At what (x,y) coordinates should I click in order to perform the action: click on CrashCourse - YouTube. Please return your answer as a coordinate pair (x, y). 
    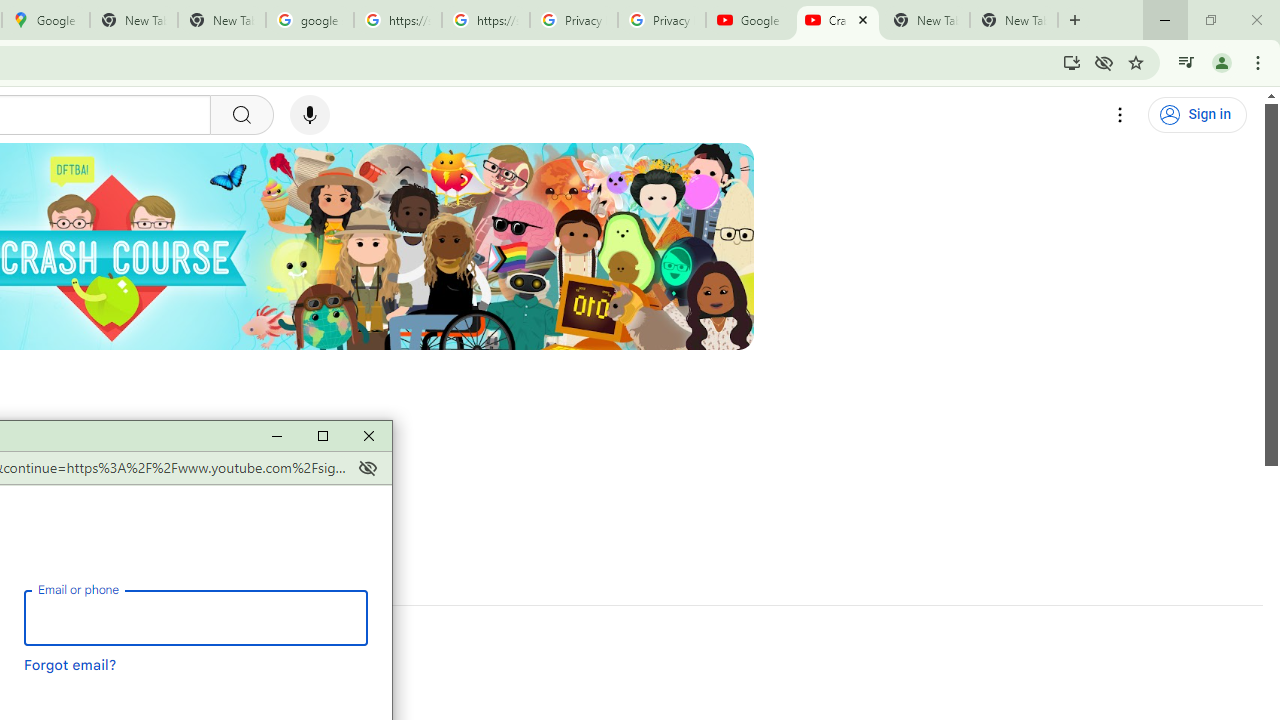
    Looking at the image, I should click on (837, 20).